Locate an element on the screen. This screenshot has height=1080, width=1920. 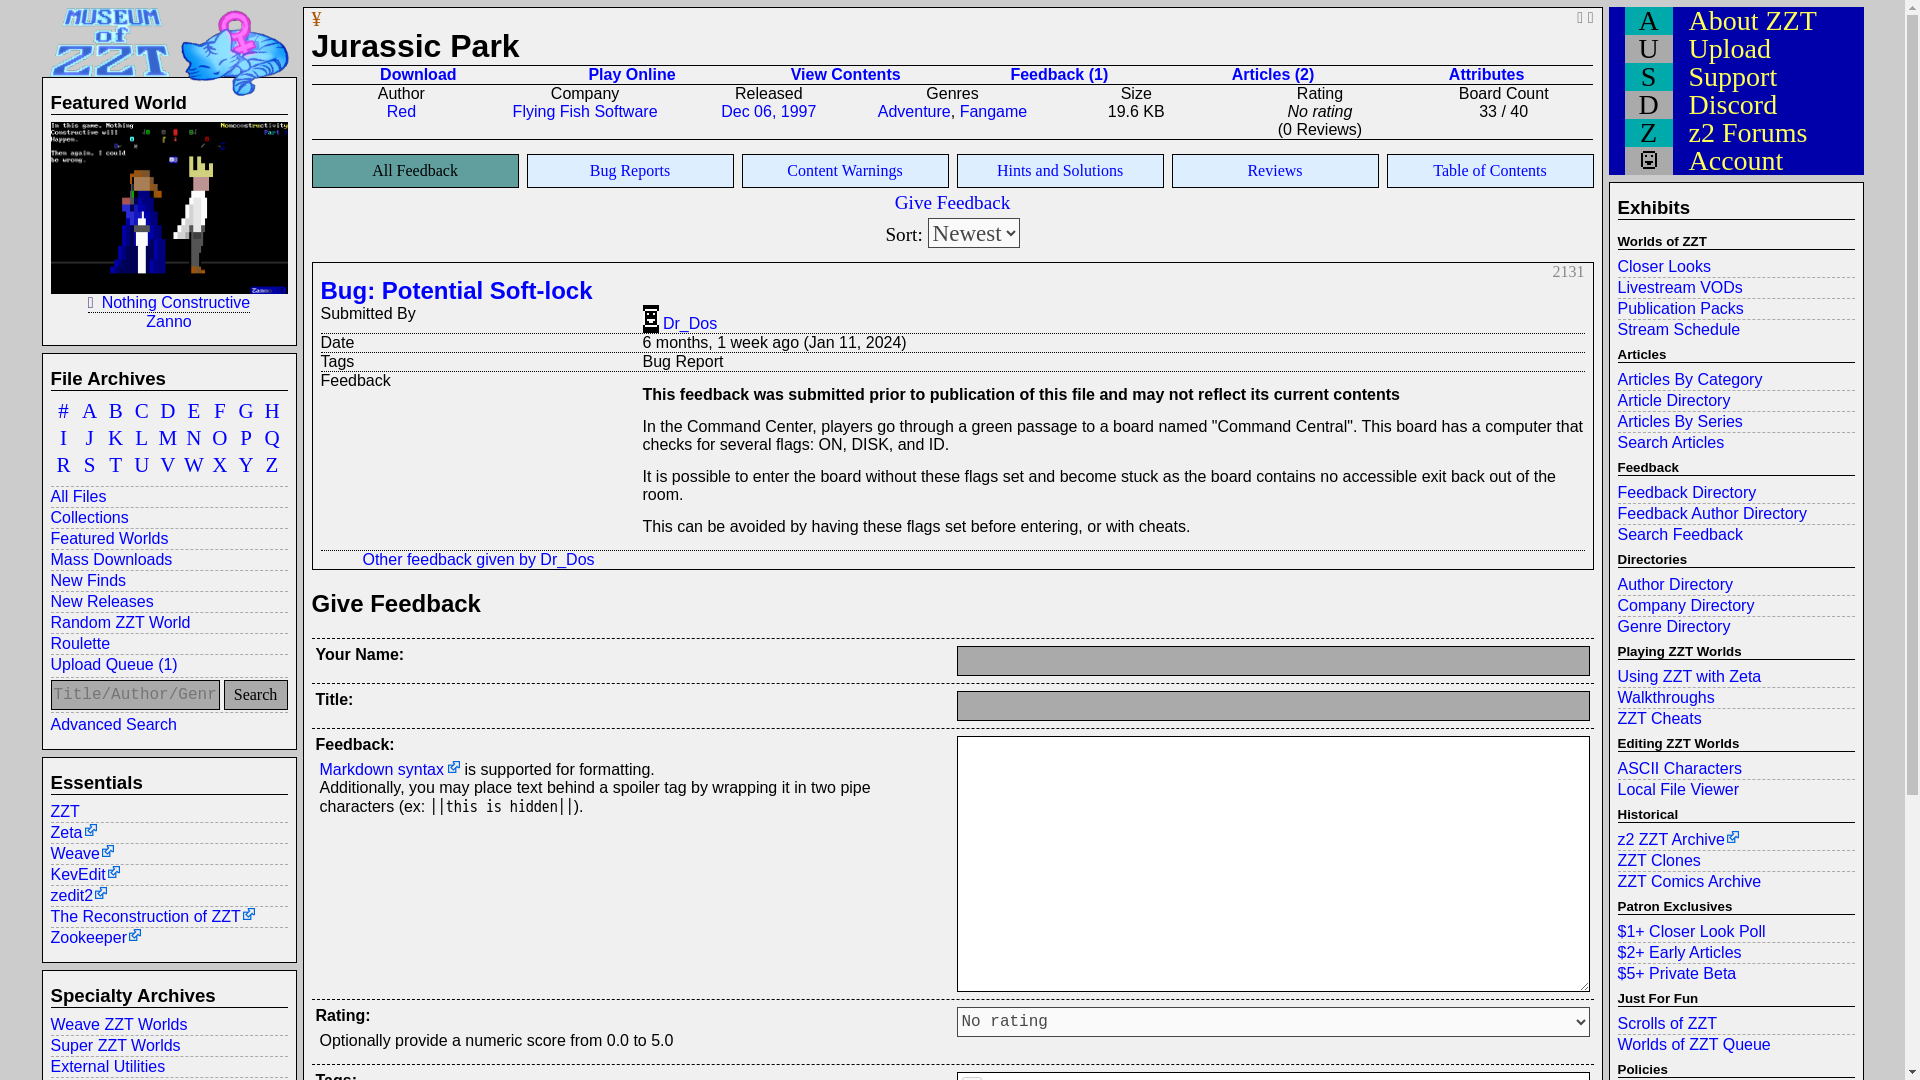
All Files is located at coordinates (168, 496).